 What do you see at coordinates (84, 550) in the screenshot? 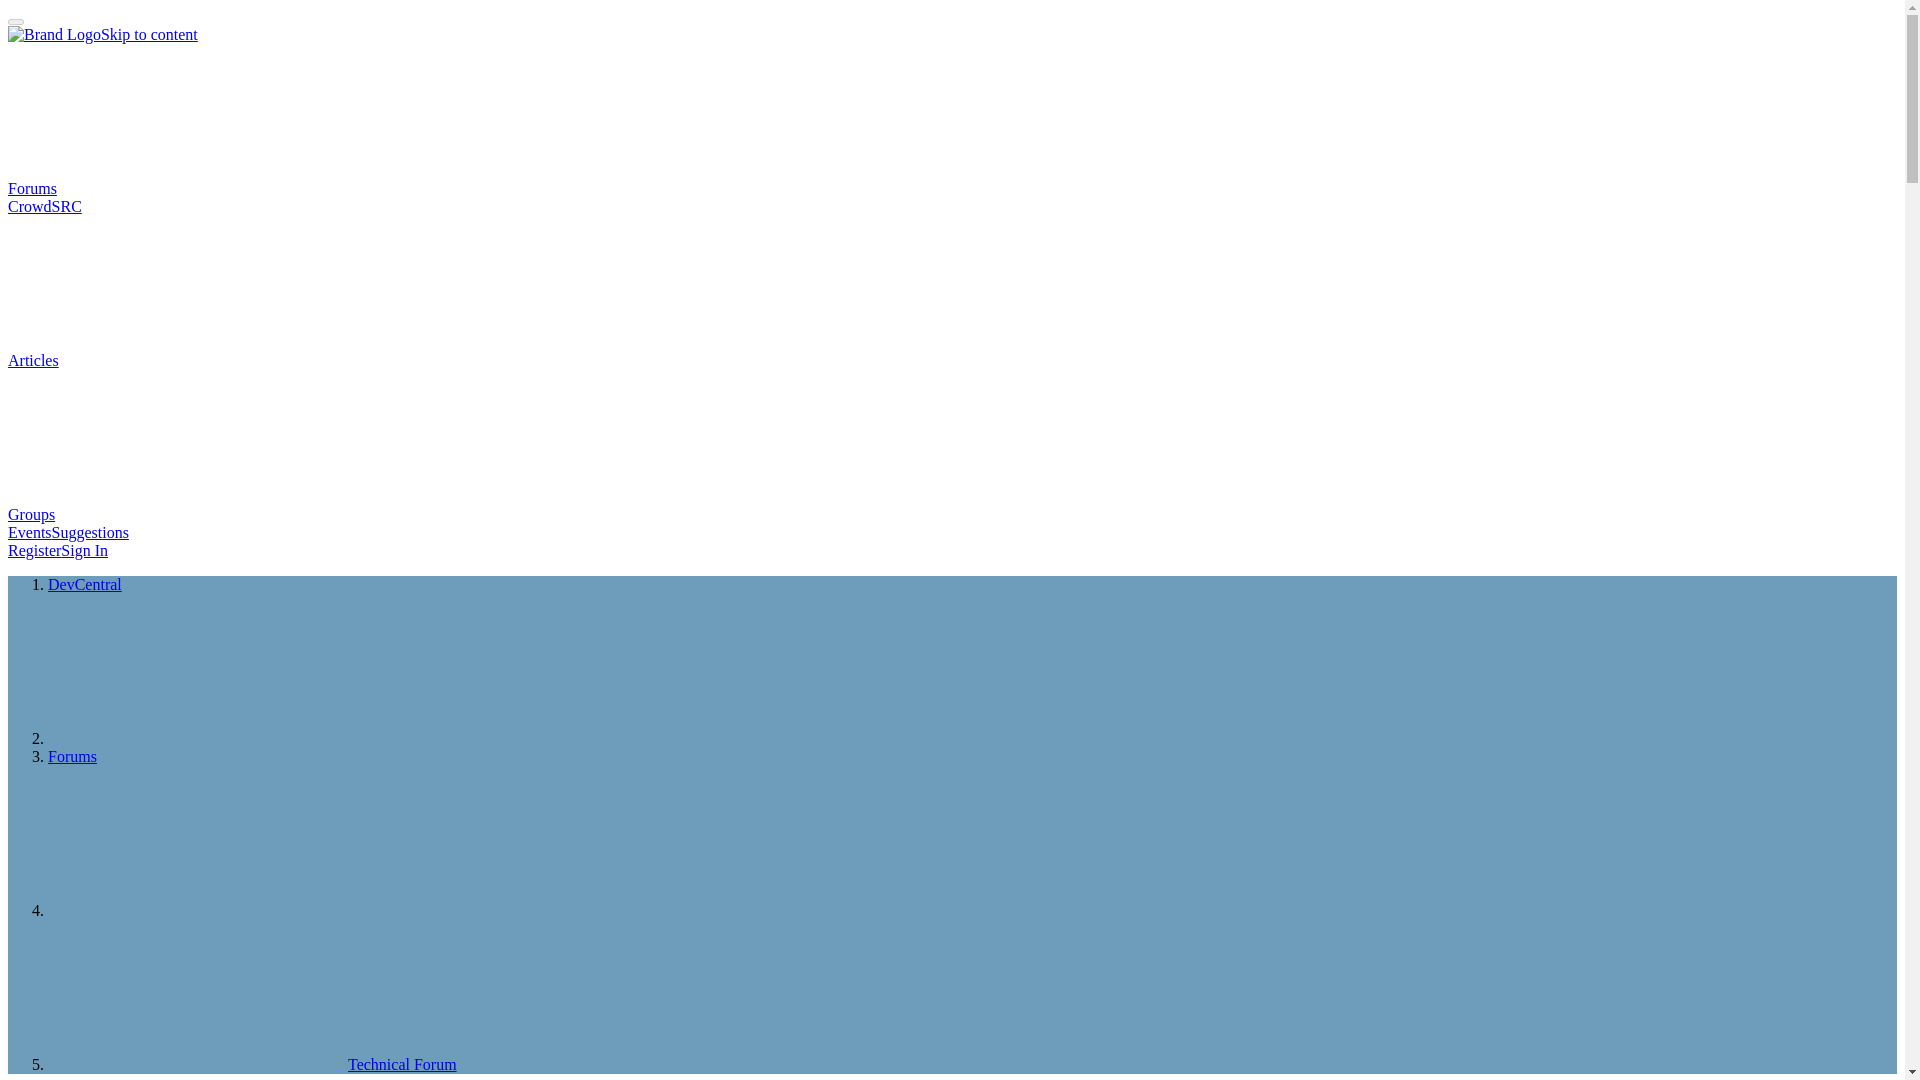
I see `Sign In` at bounding box center [84, 550].